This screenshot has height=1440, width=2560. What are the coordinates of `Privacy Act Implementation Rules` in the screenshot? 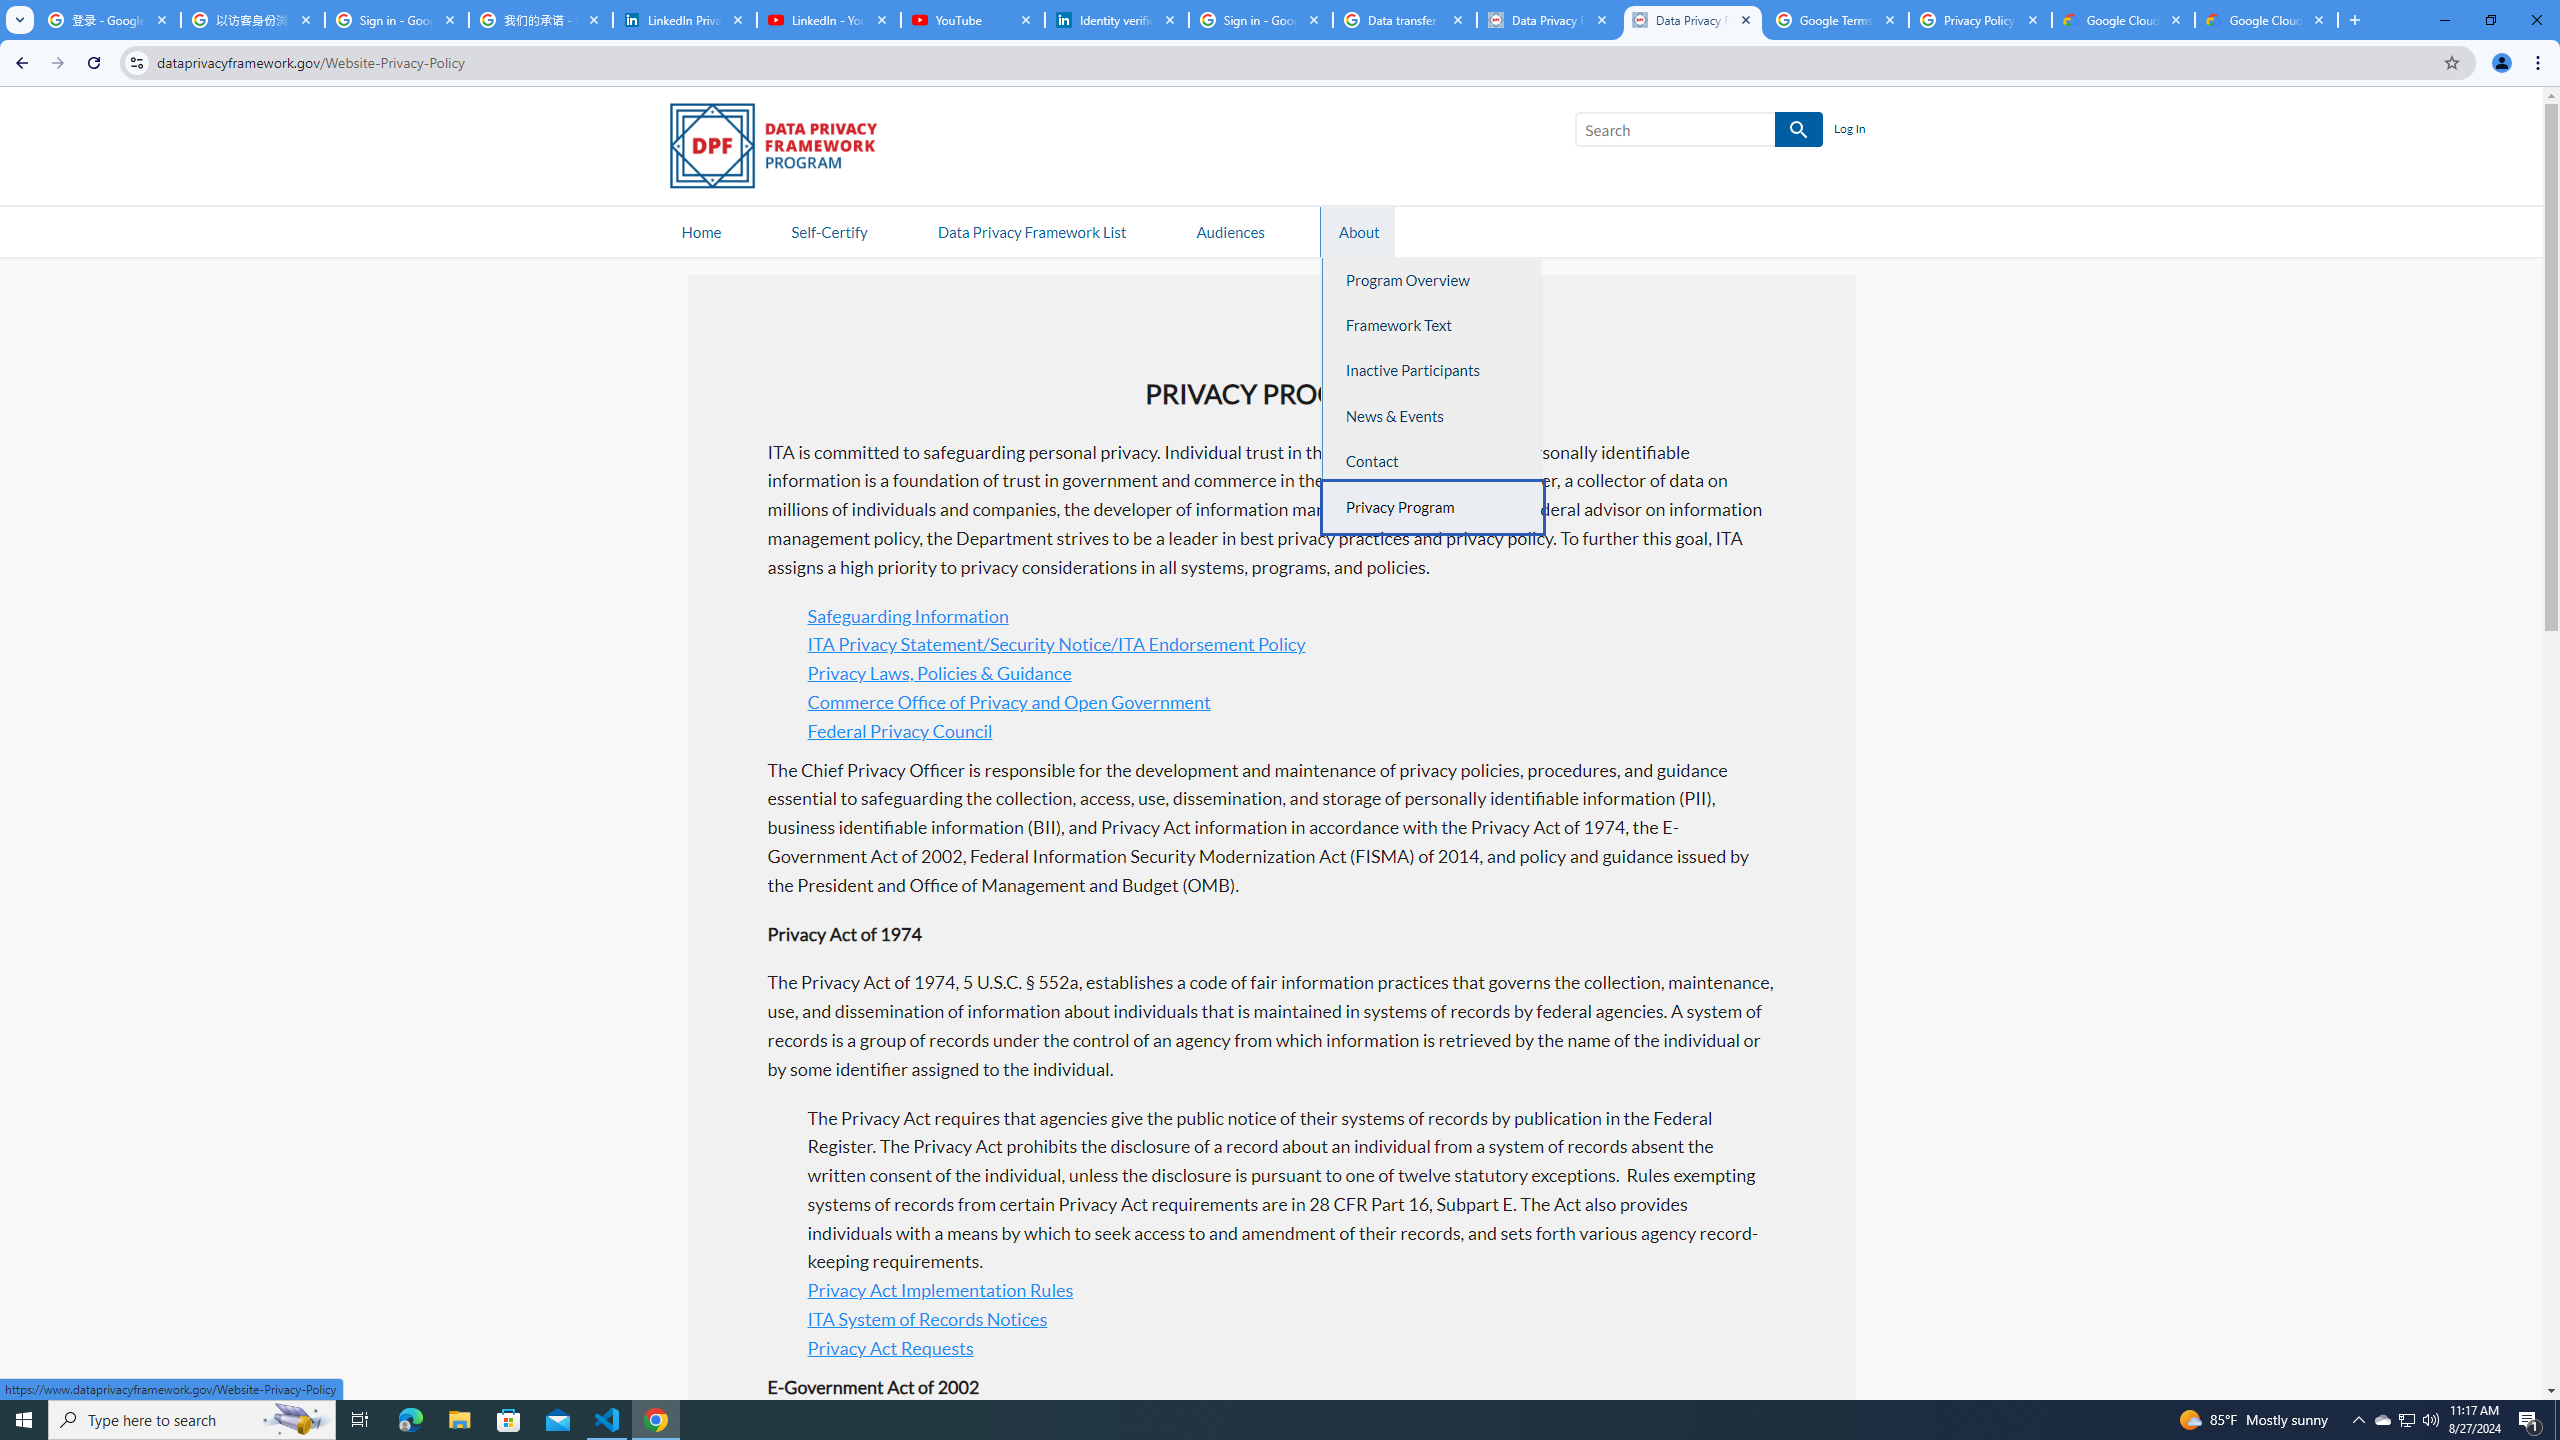 It's located at (940, 1290).